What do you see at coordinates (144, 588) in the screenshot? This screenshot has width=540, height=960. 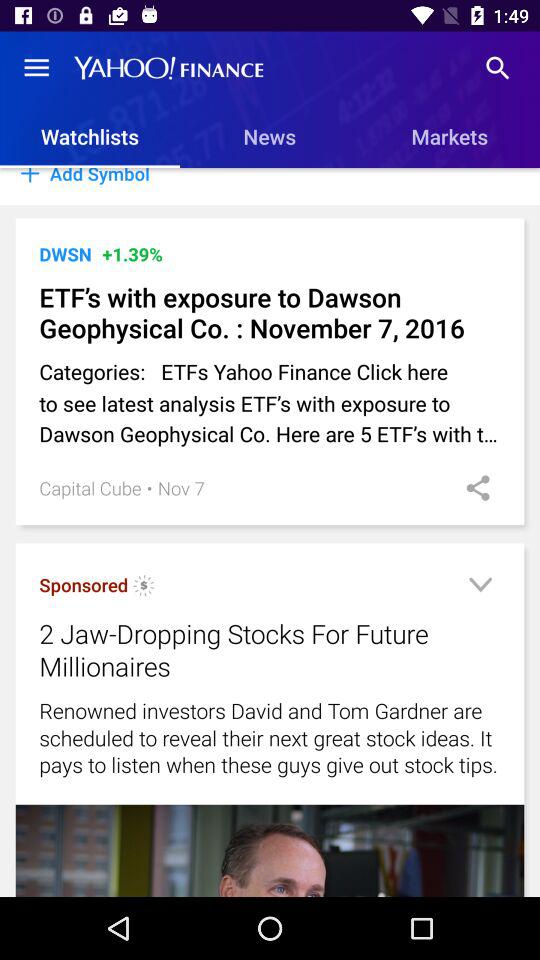 I see `tap icon below capital cube item` at bounding box center [144, 588].